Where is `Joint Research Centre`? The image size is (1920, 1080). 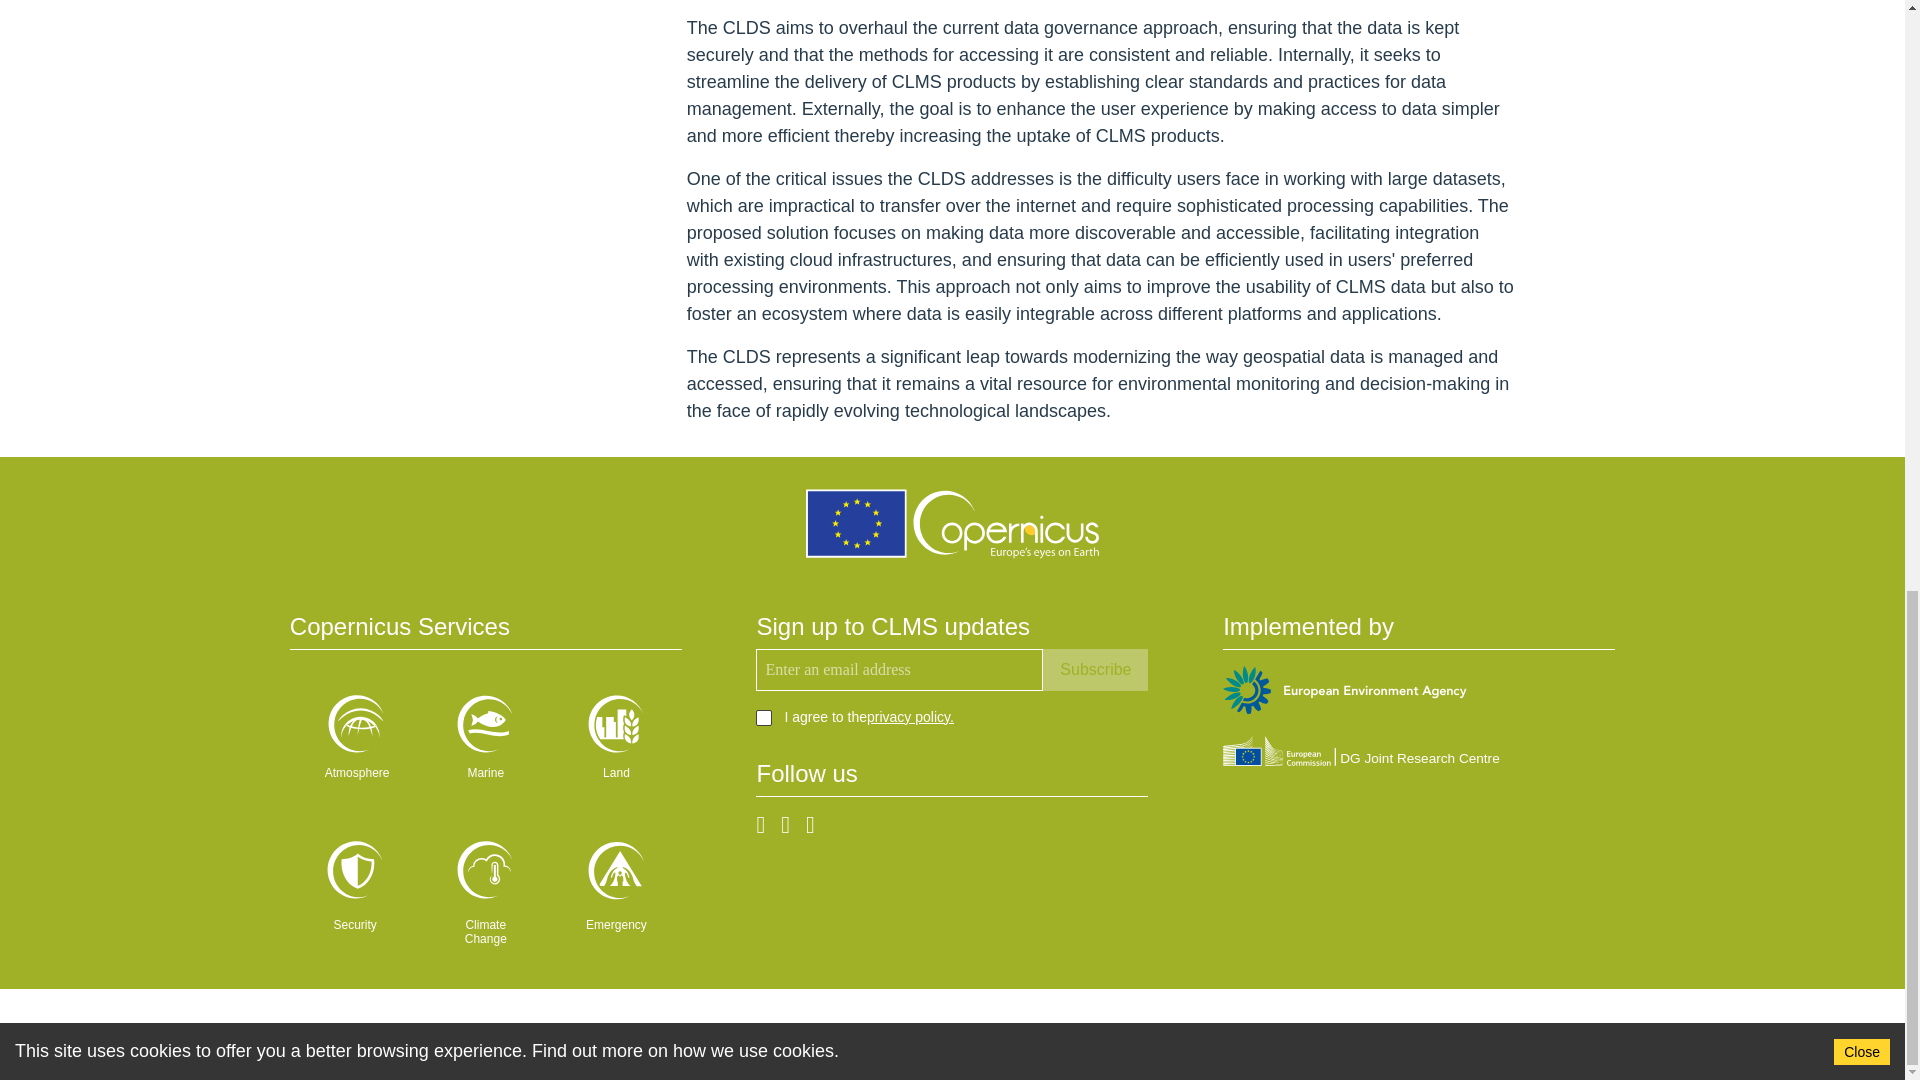
Joint Research Centre is located at coordinates (1361, 754).